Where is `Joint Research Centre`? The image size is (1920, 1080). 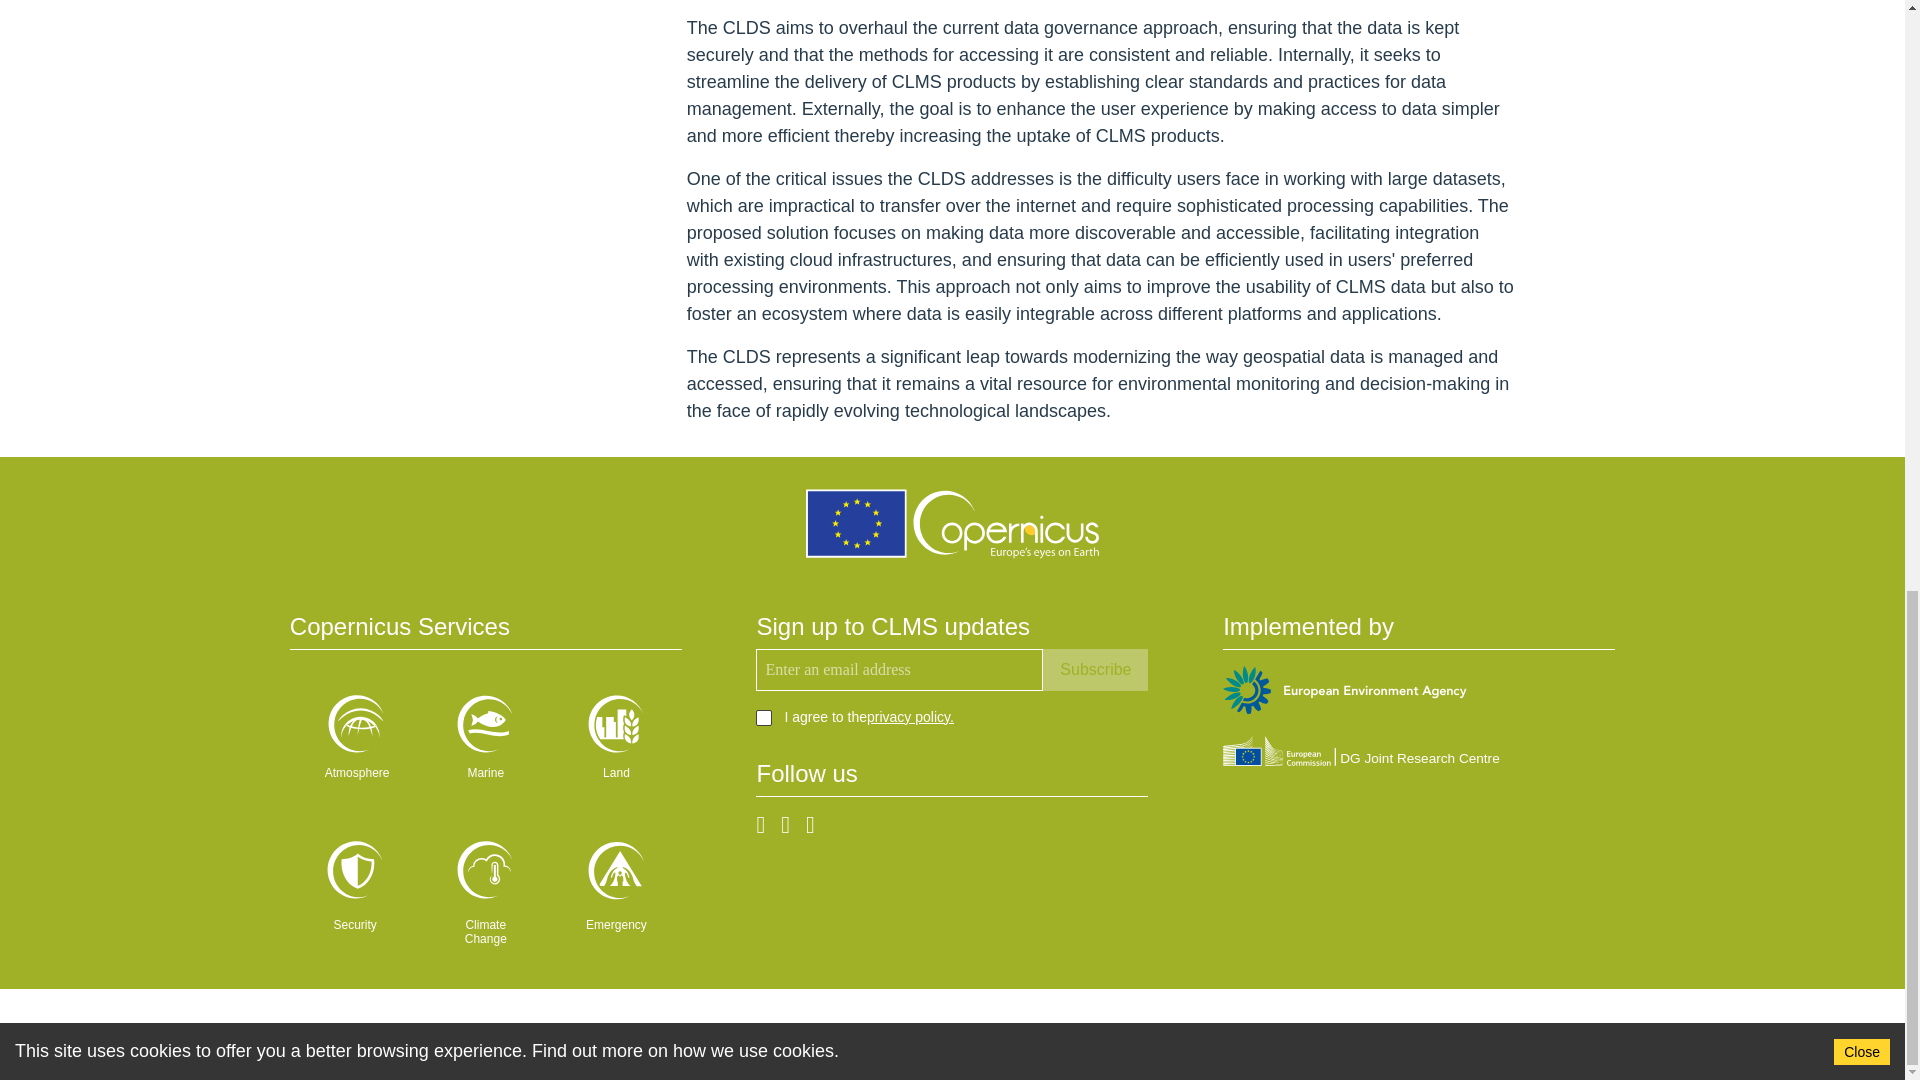
Joint Research Centre is located at coordinates (1361, 754).